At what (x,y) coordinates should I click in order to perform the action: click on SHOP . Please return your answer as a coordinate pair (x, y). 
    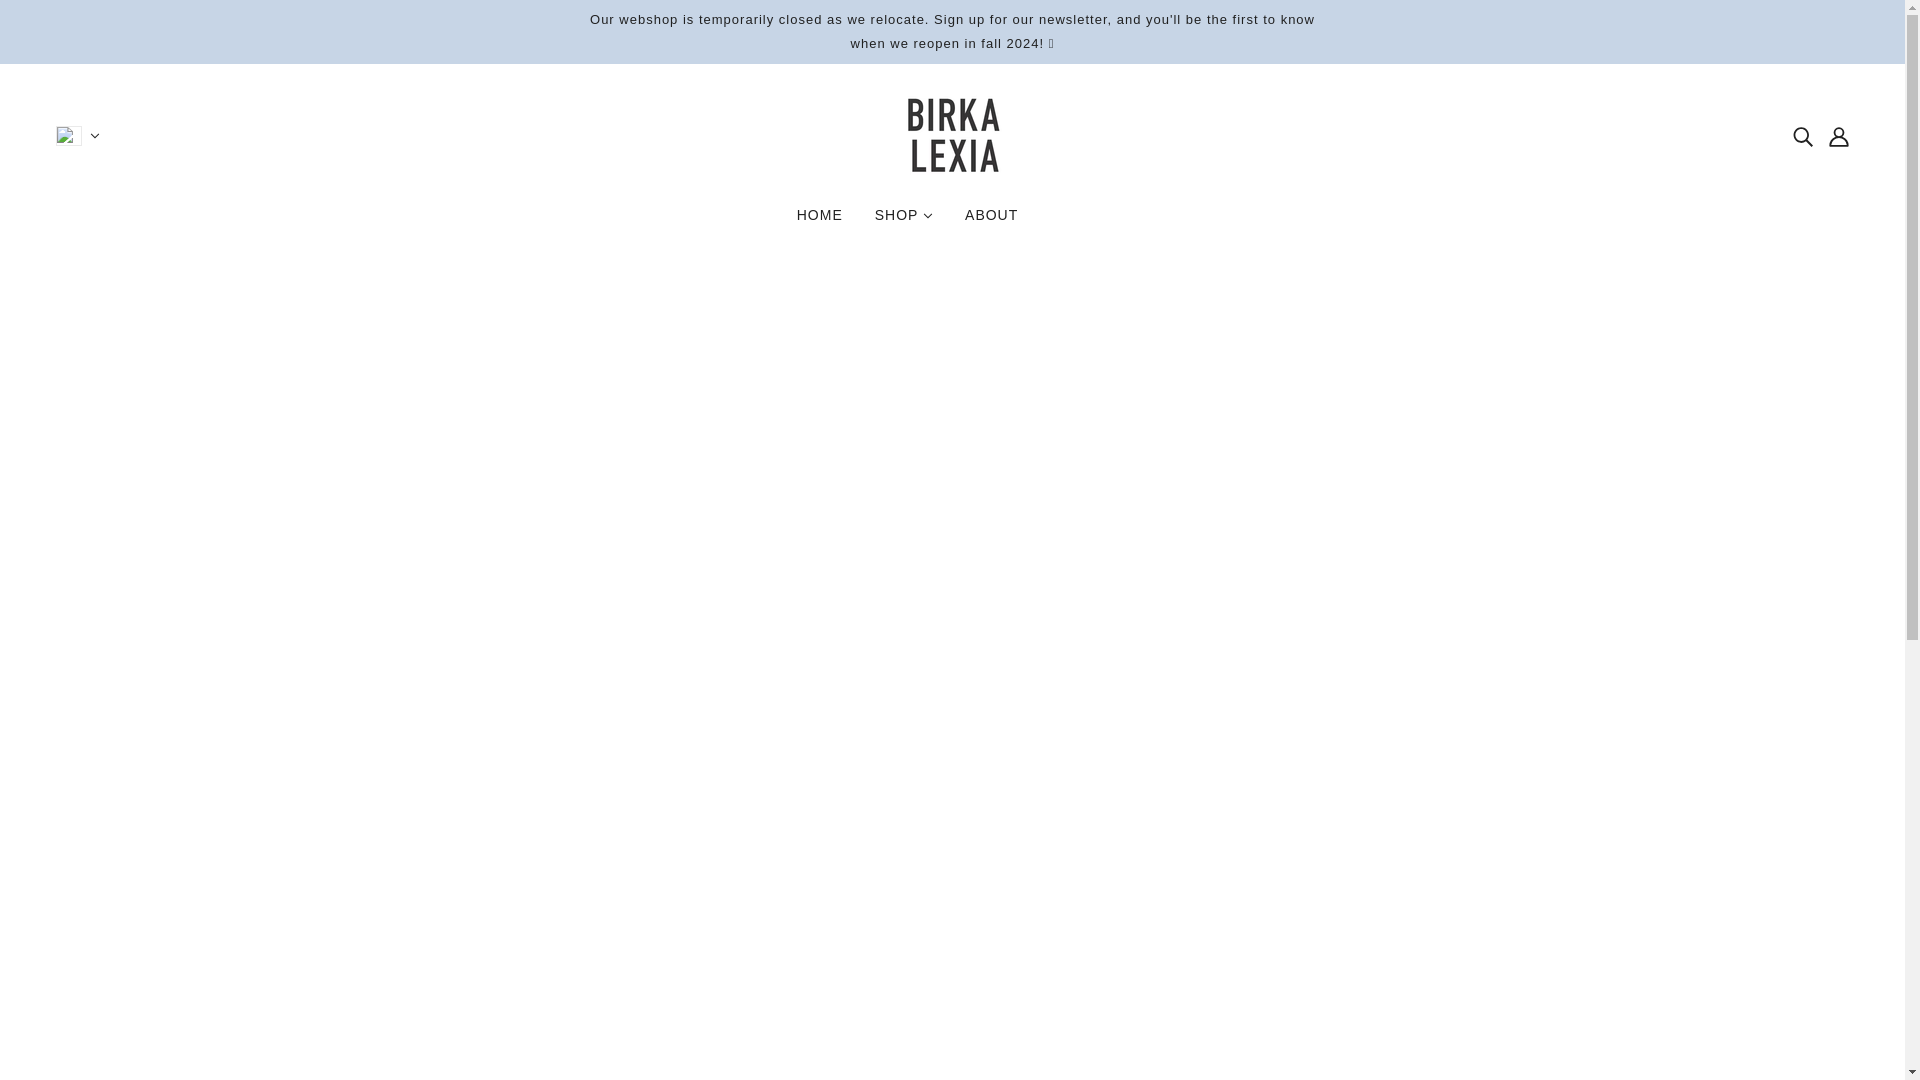
    Looking at the image, I should click on (903, 222).